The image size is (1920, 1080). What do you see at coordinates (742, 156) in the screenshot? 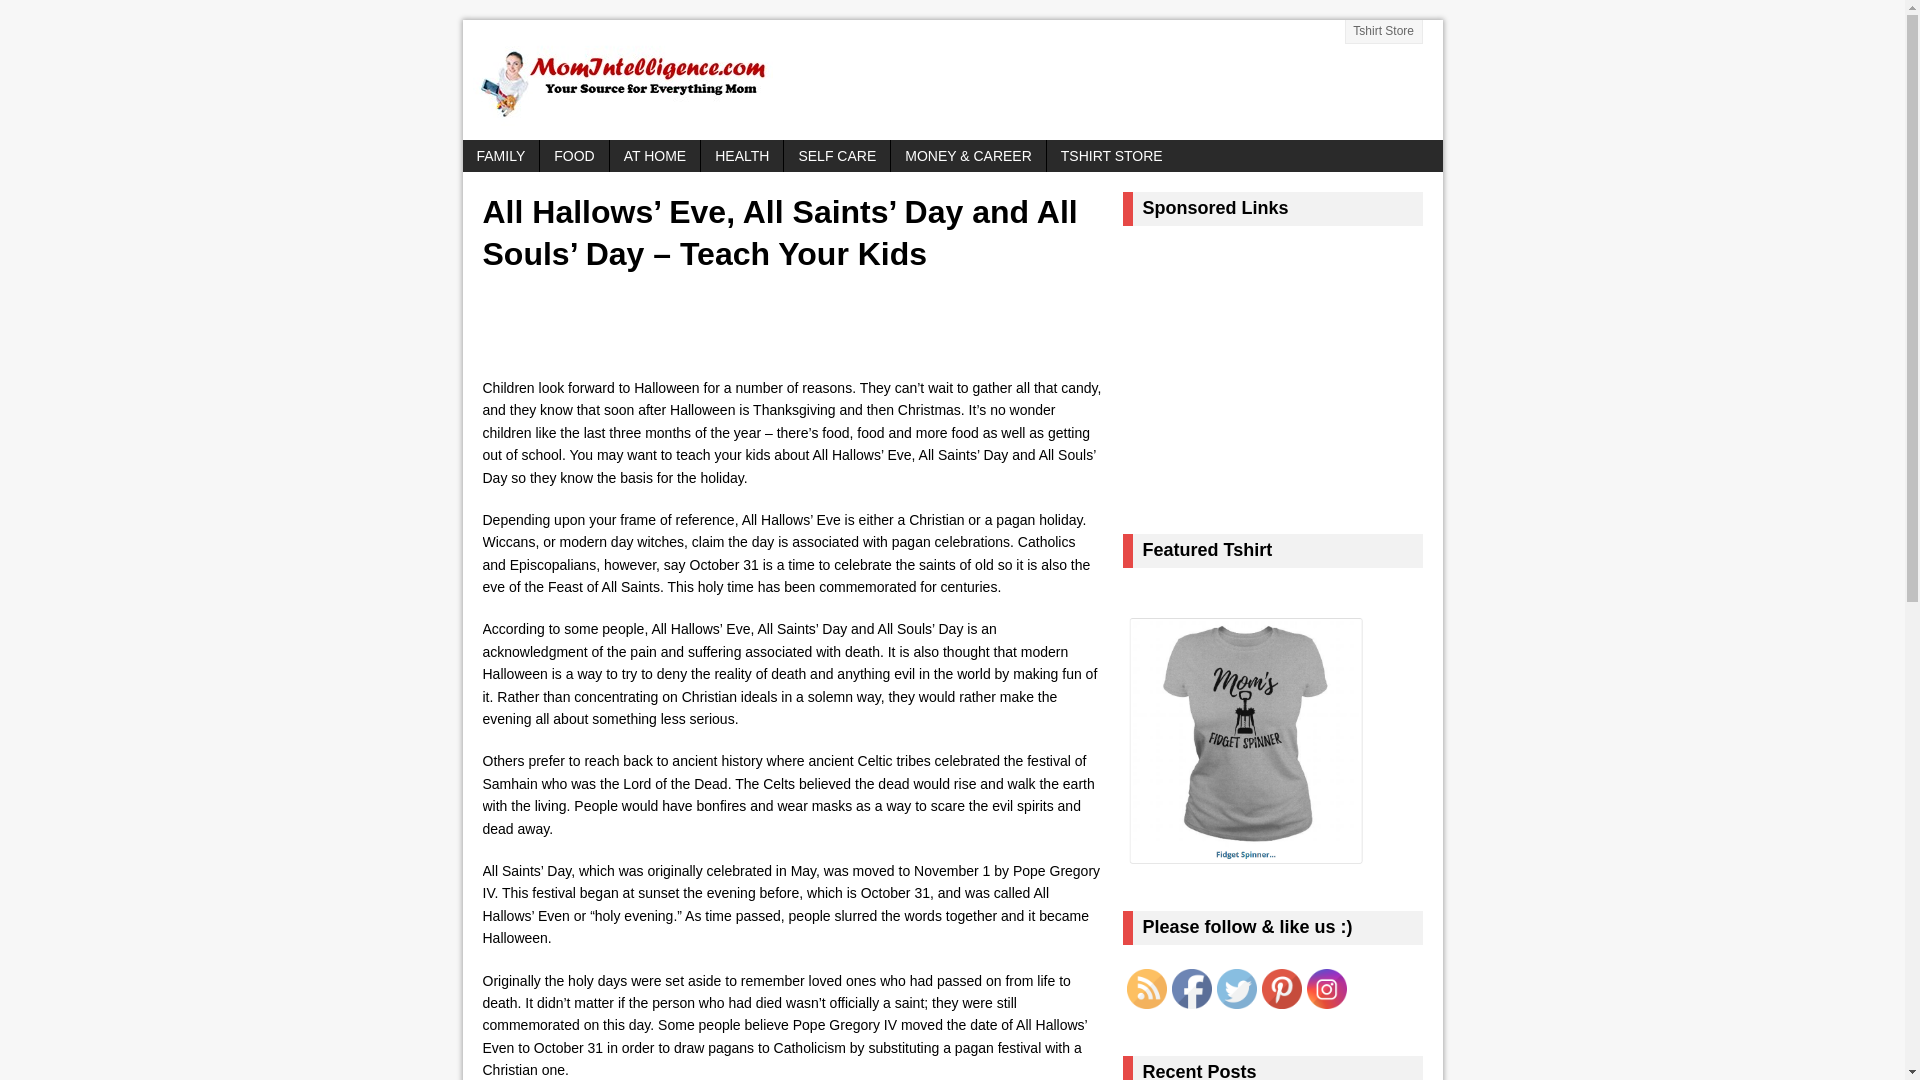
I see `HEALTH` at bounding box center [742, 156].